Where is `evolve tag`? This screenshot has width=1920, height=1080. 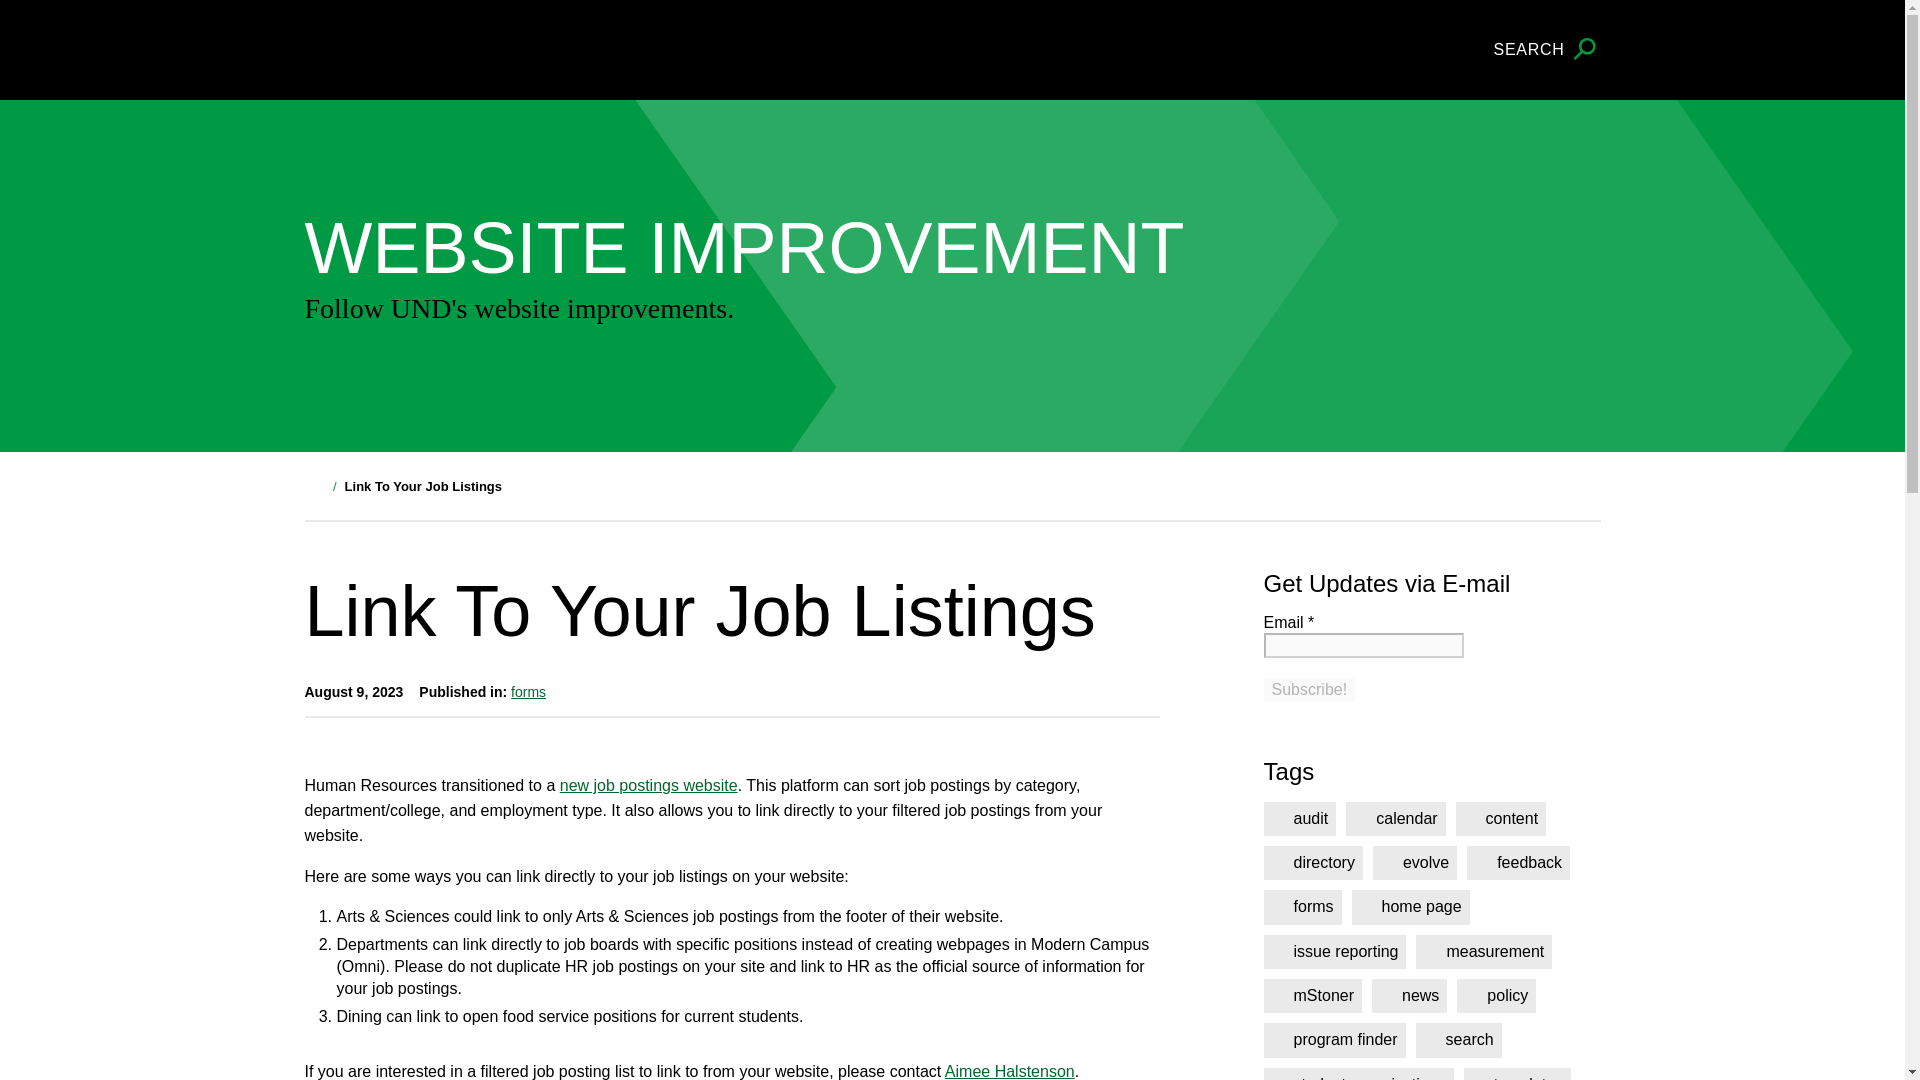
evolve tag is located at coordinates (1414, 862).